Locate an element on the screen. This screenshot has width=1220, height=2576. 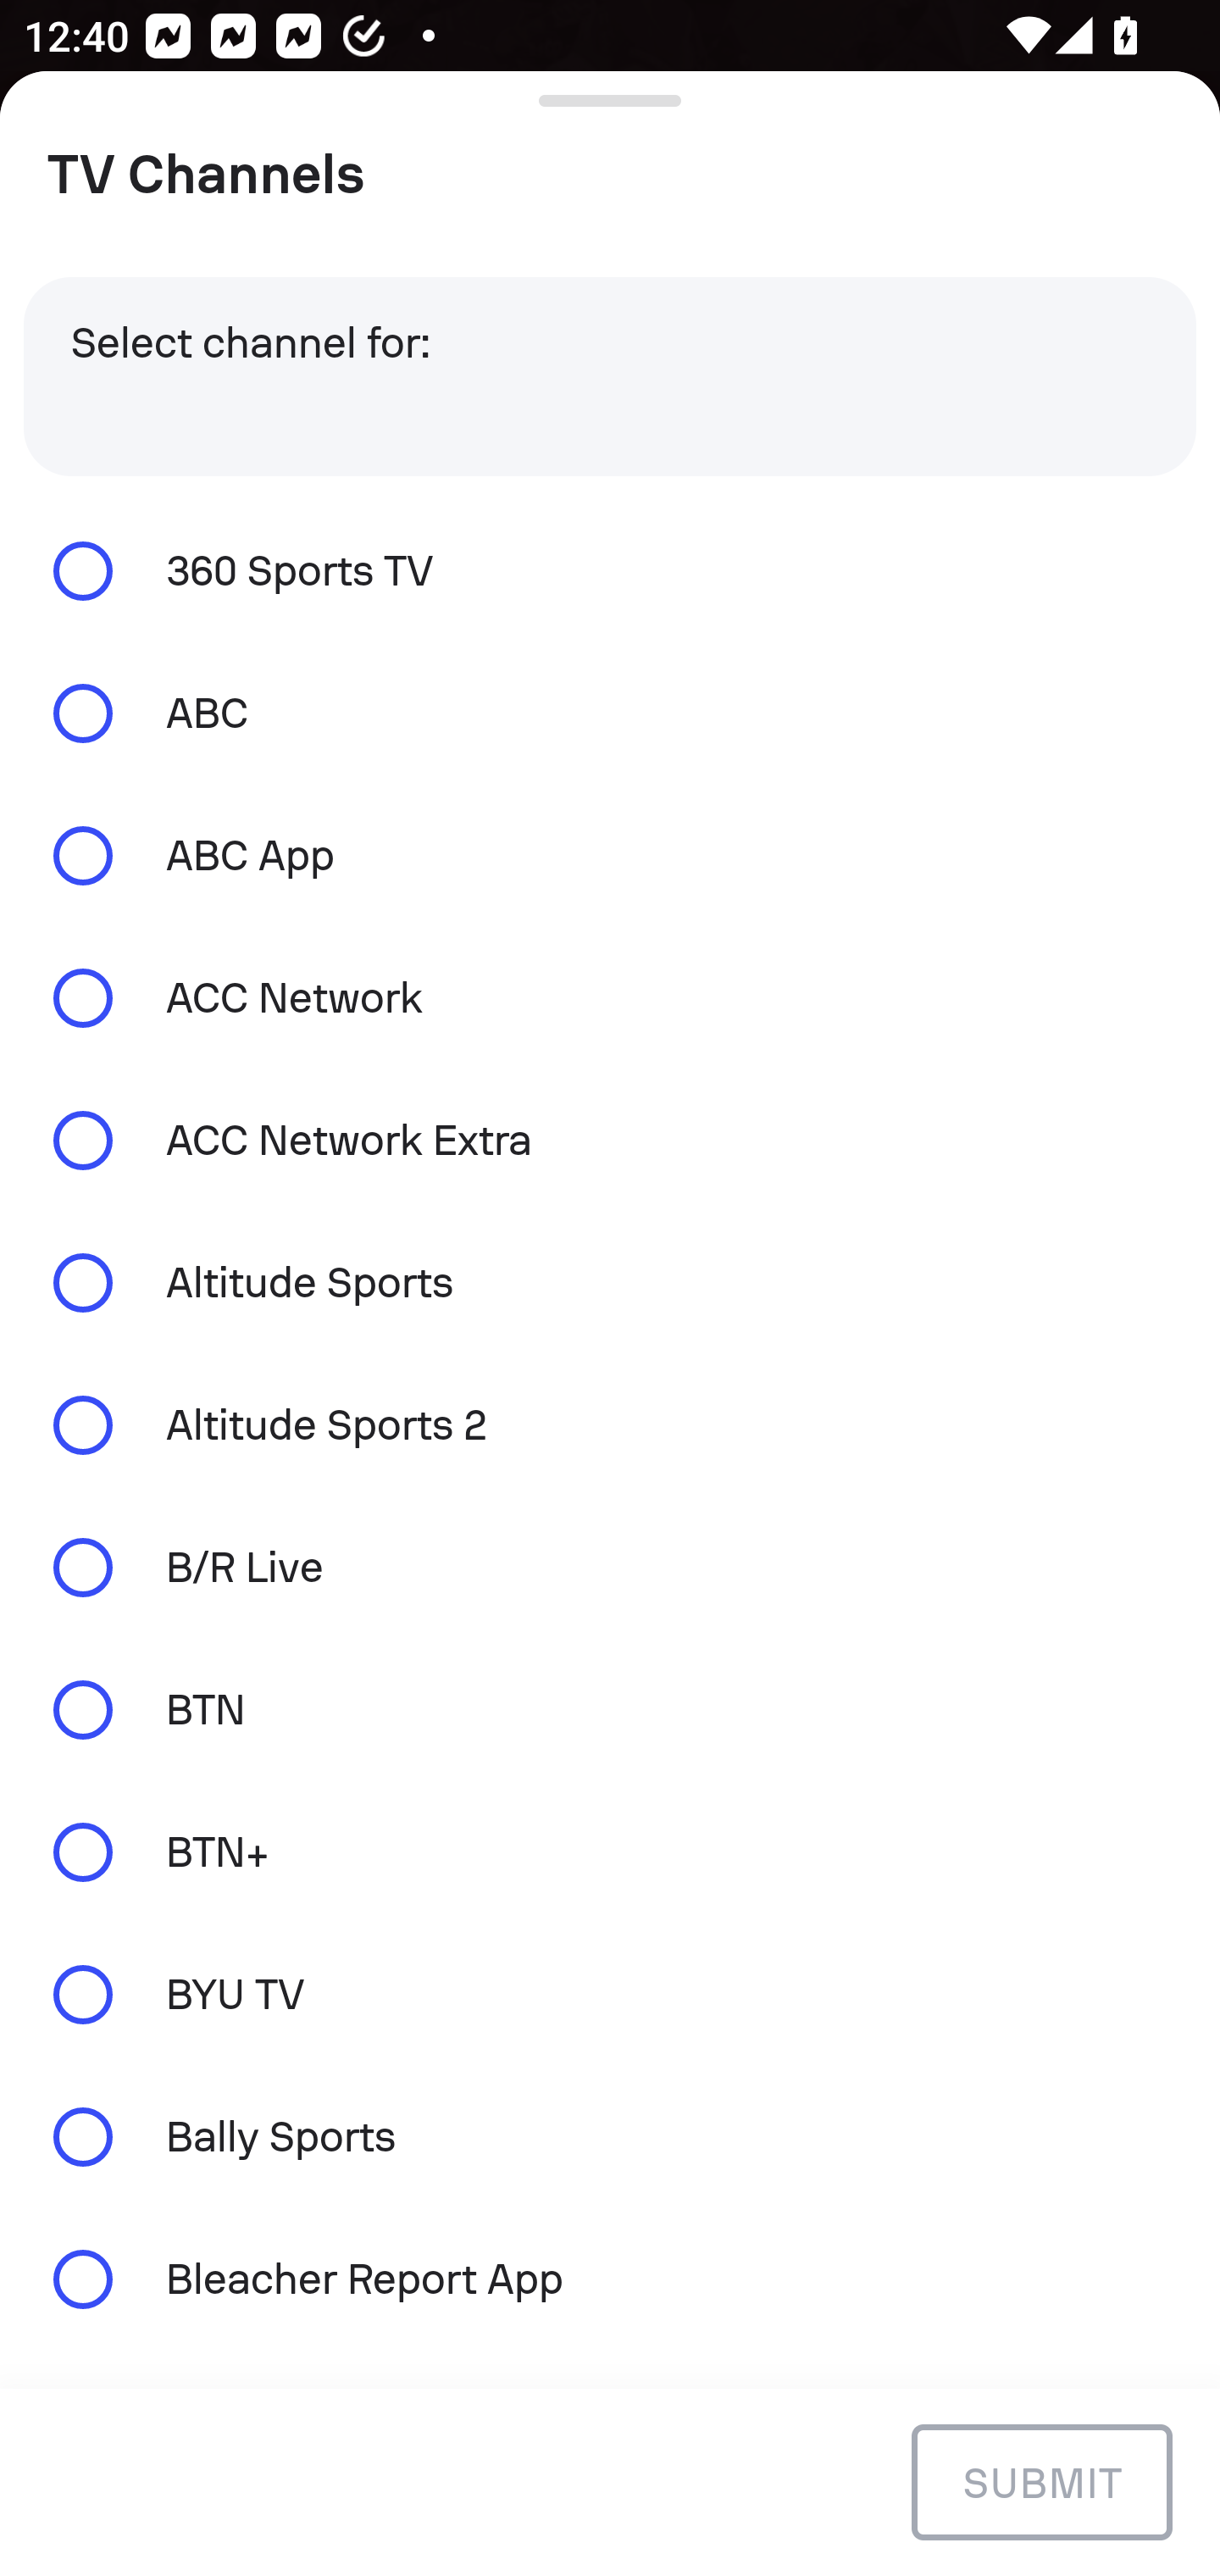
Bleacher Report App is located at coordinates (610, 2278).